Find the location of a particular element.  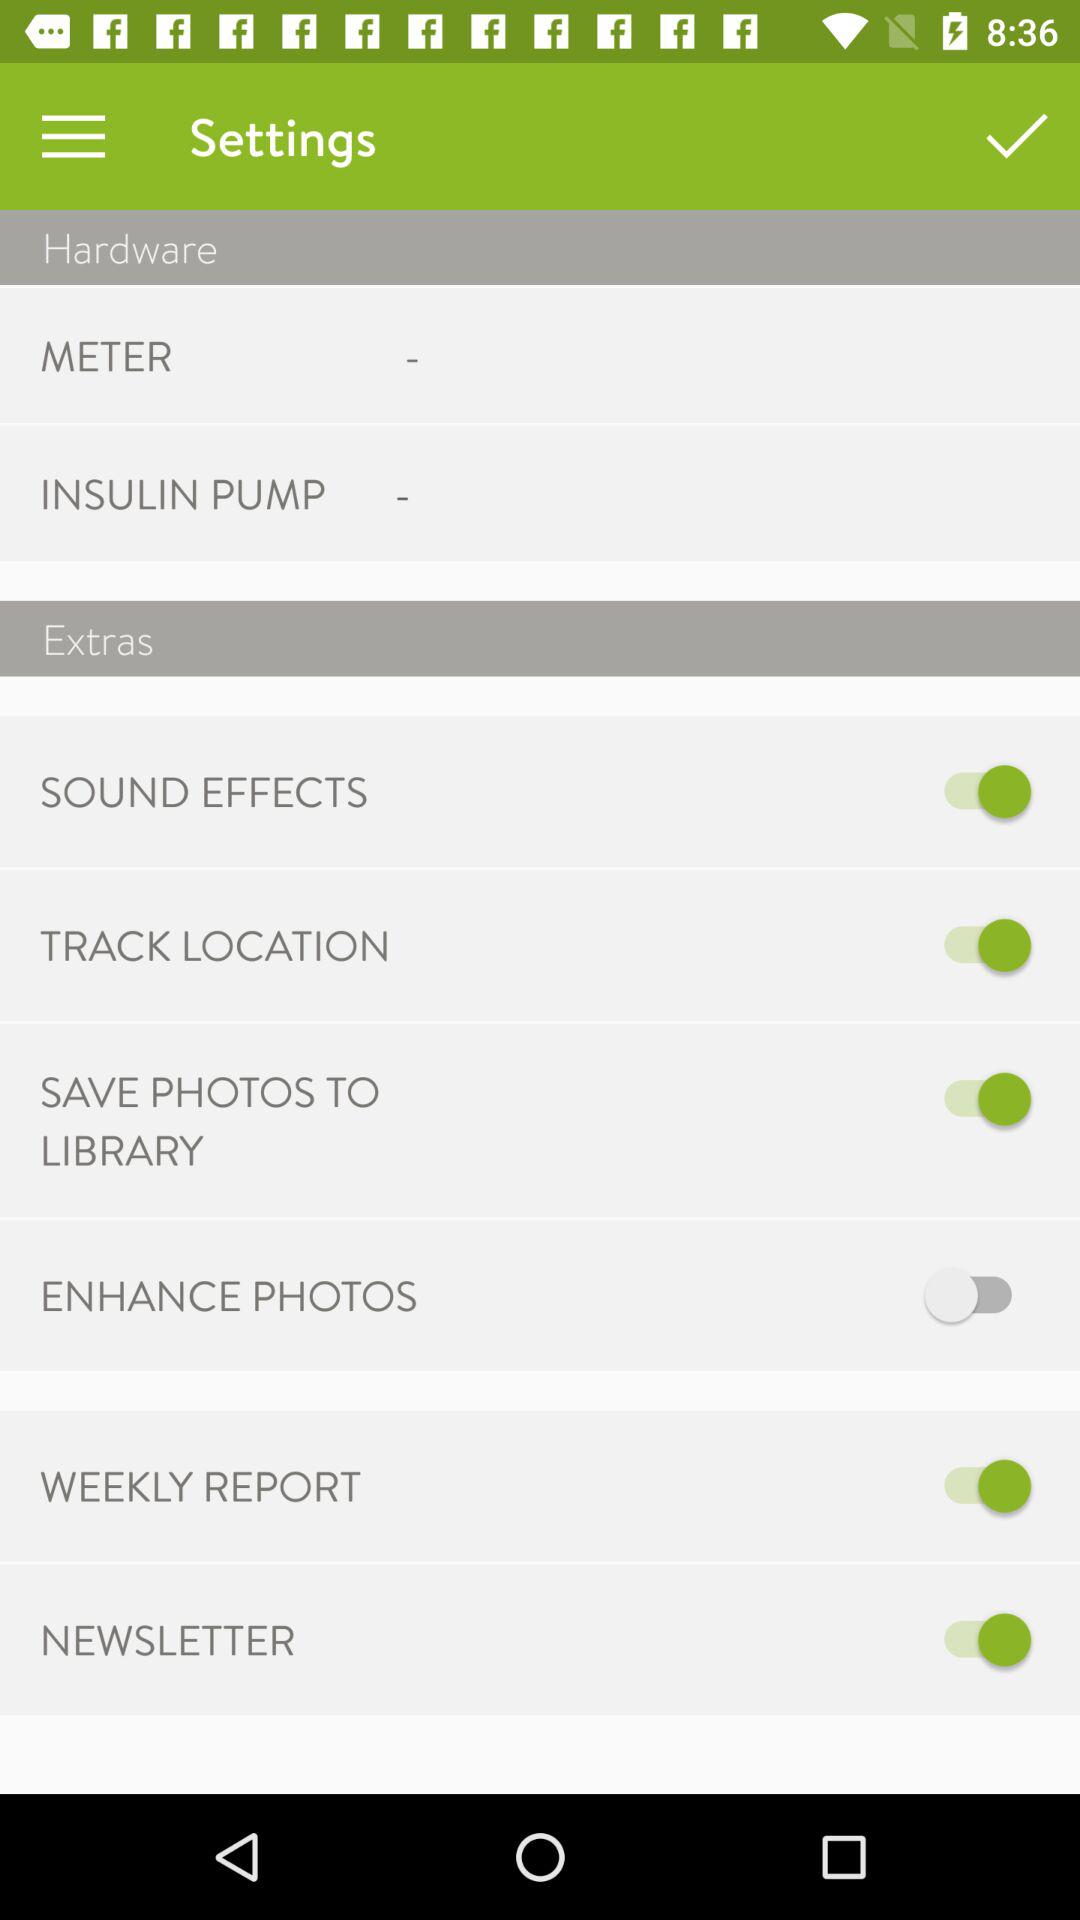

go to on off is located at coordinates (748, 945).